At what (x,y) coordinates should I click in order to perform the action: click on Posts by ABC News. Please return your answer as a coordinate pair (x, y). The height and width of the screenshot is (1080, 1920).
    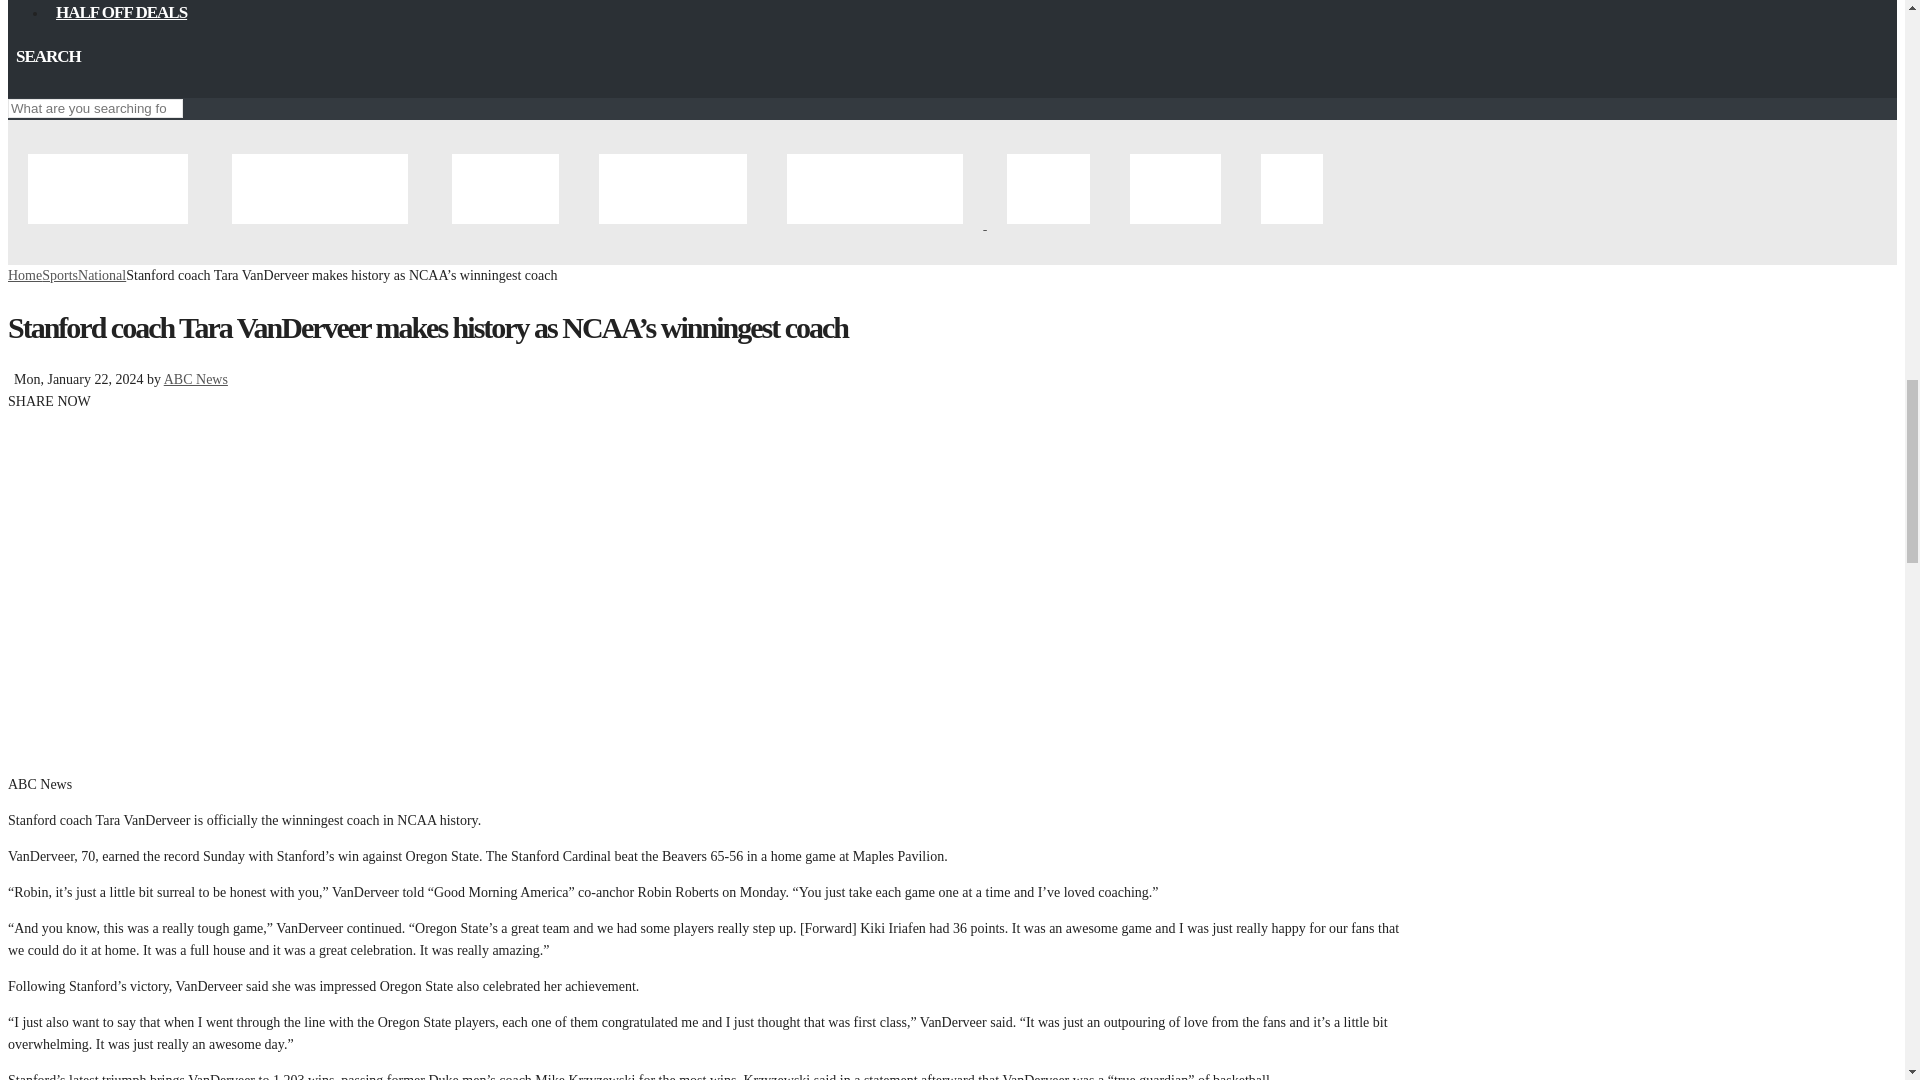
    Looking at the image, I should click on (196, 378).